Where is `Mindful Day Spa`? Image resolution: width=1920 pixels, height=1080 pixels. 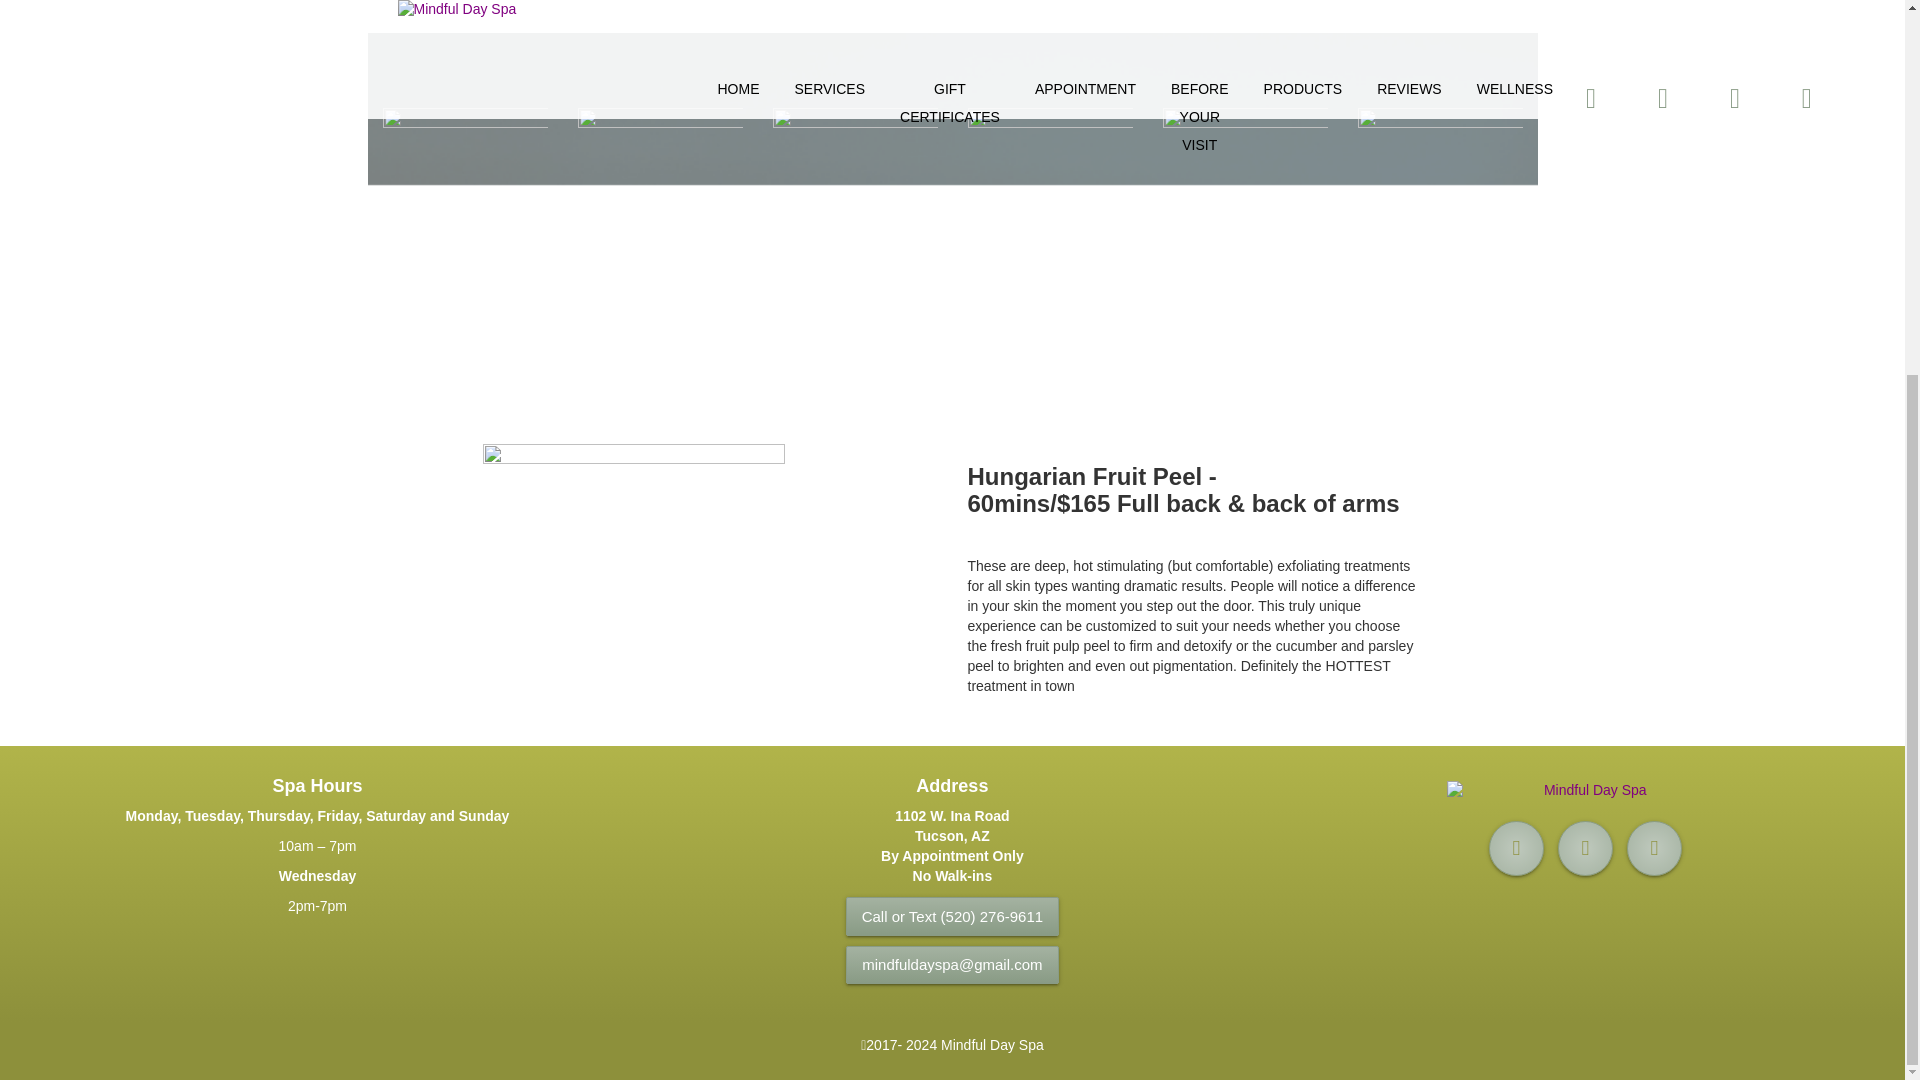 Mindful Day Spa is located at coordinates (1588, 784).